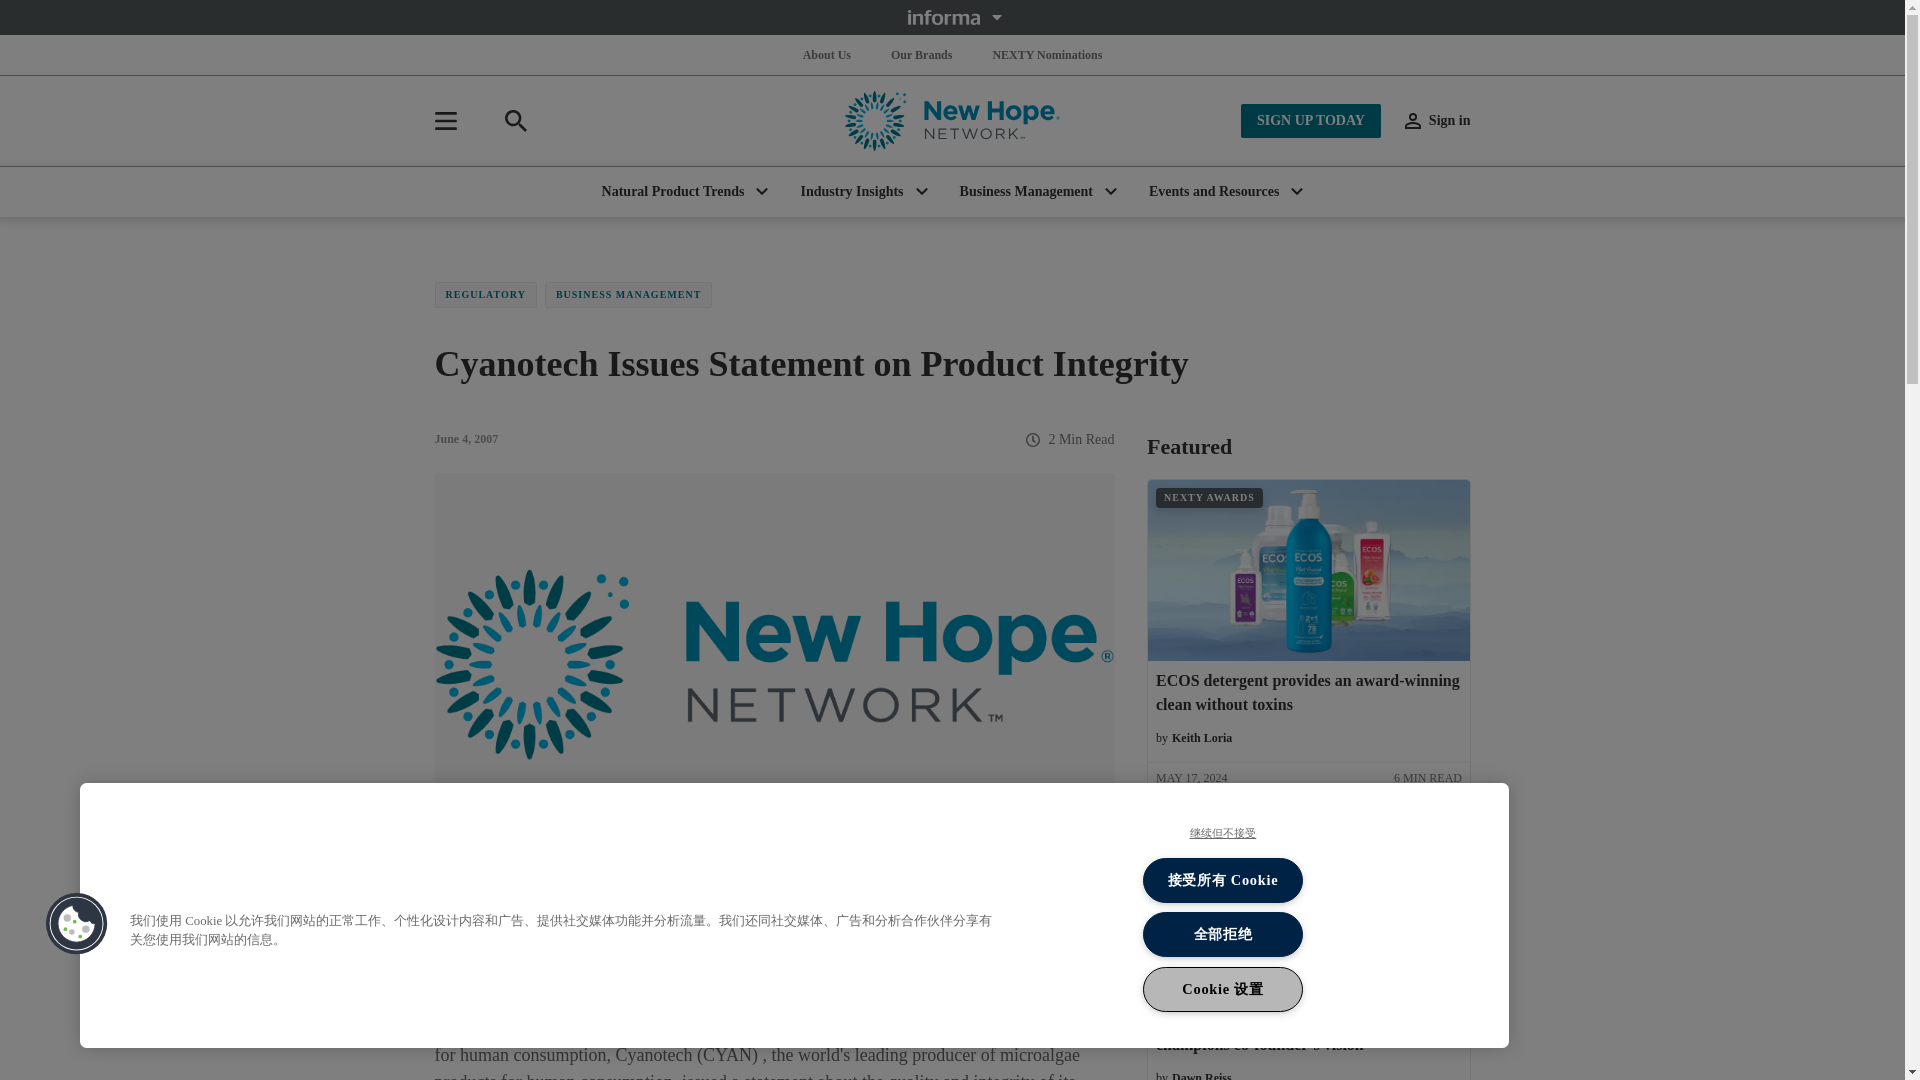 The height and width of the screenshot is (1080, 1920). I want to click on Cookies Button, so click(76, 924).